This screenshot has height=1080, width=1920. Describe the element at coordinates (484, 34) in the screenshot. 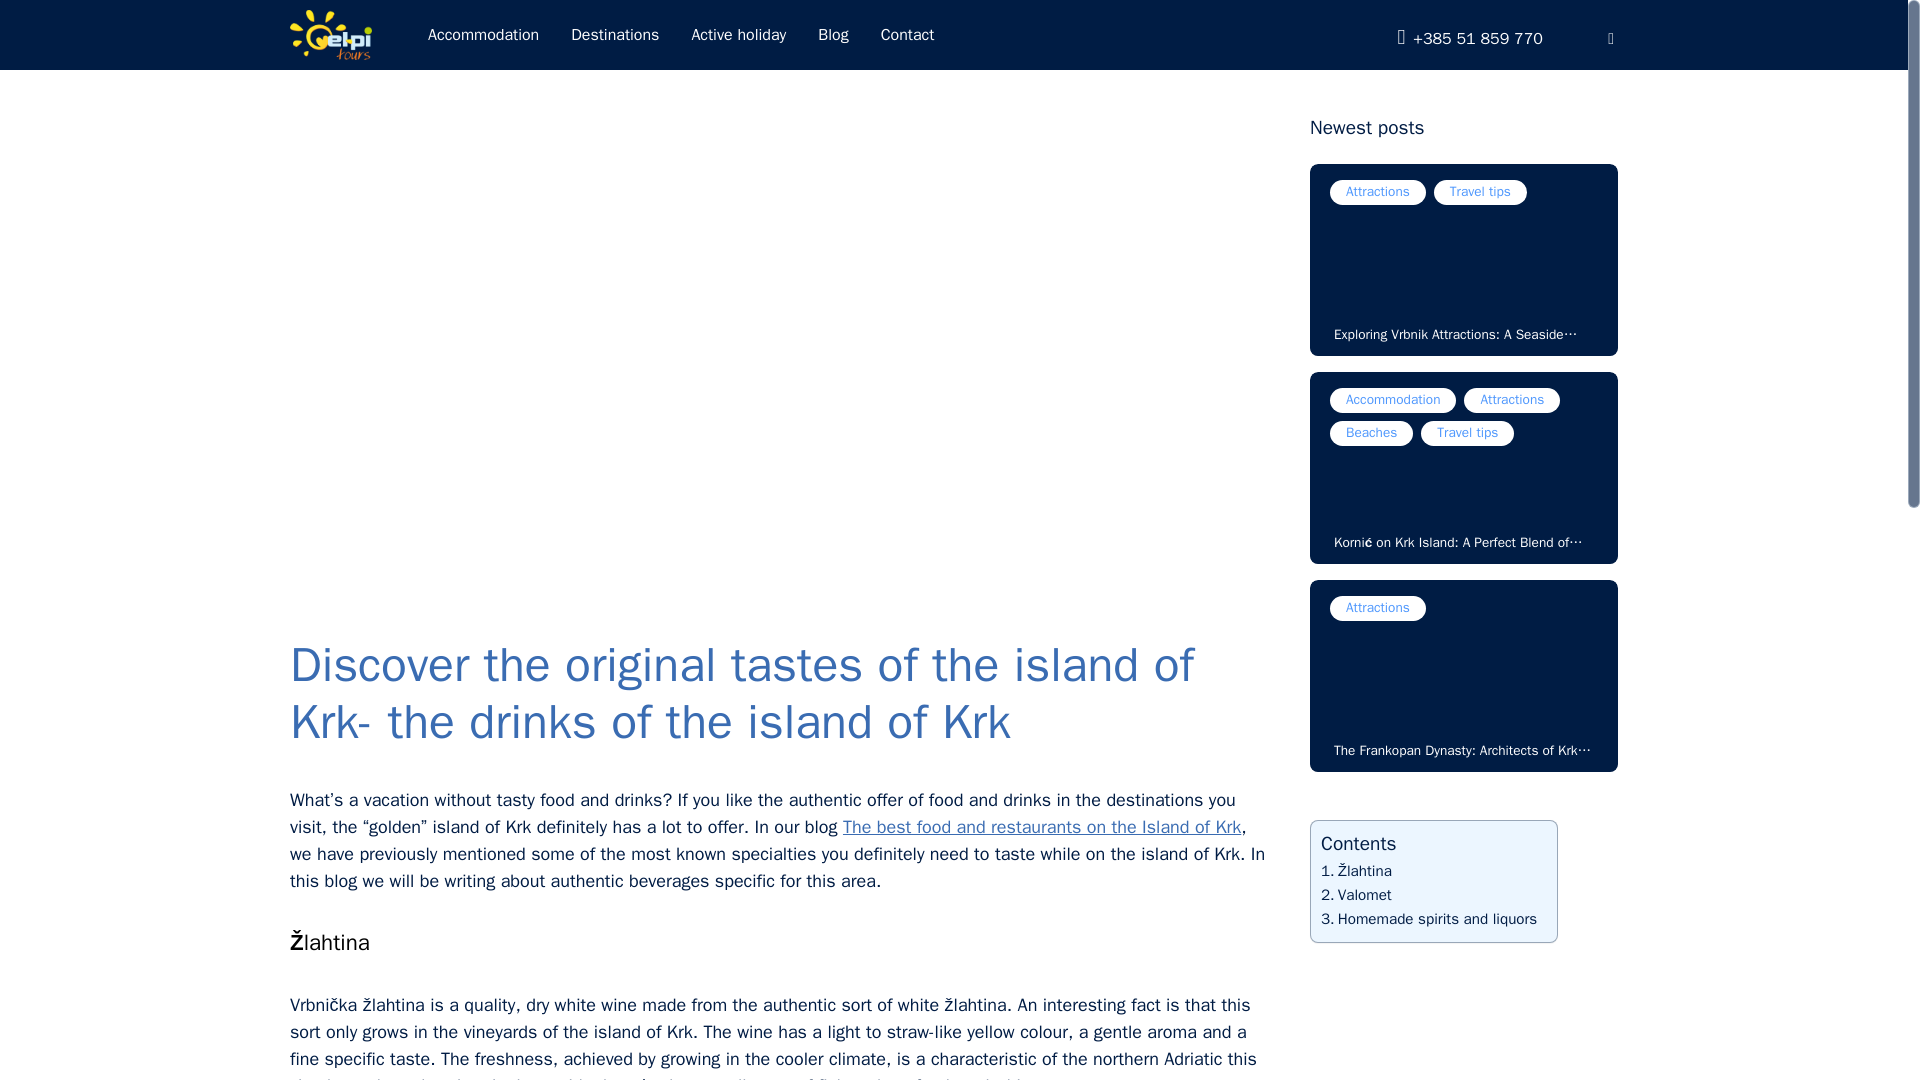

I see `Accommodation` at that location.